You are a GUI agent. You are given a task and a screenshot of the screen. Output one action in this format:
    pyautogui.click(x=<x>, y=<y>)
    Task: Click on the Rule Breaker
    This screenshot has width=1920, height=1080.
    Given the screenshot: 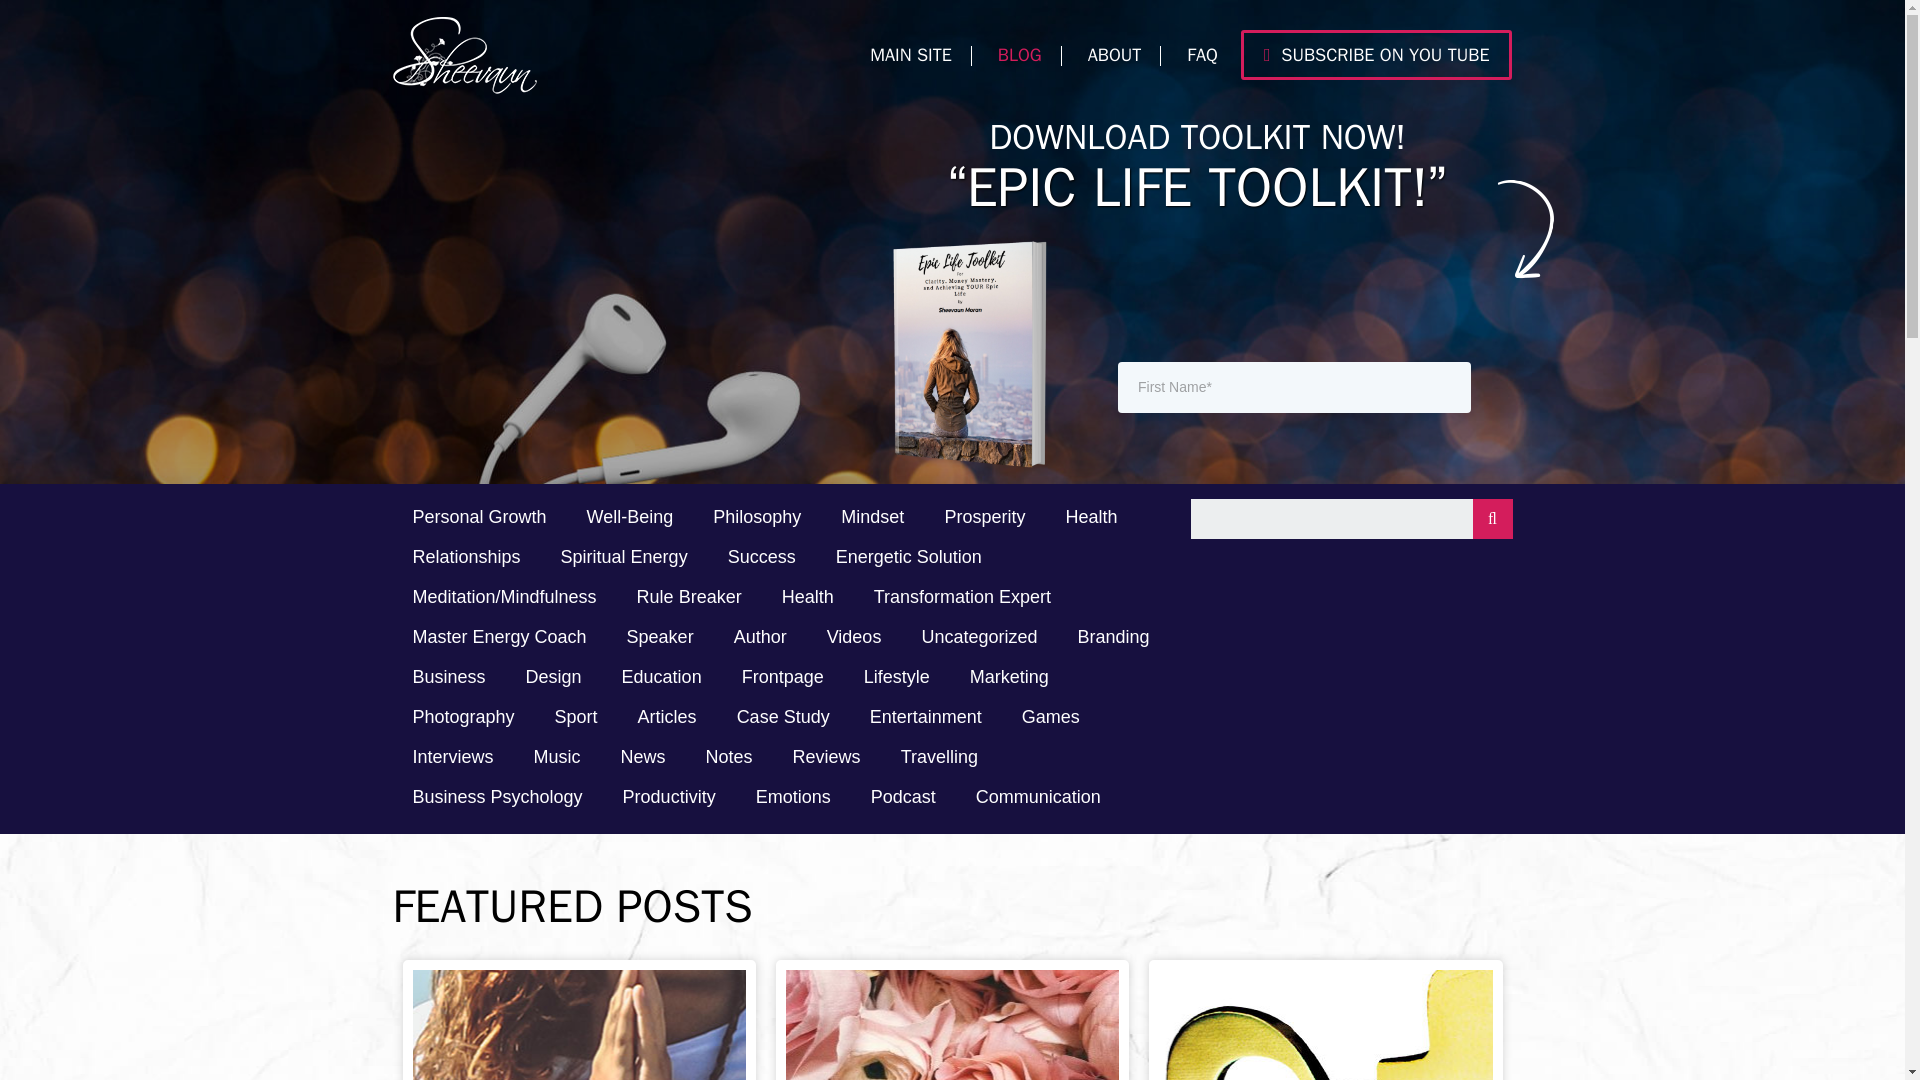 What is the action you would take?
    pyautogui.click(x=689, y=598)
    